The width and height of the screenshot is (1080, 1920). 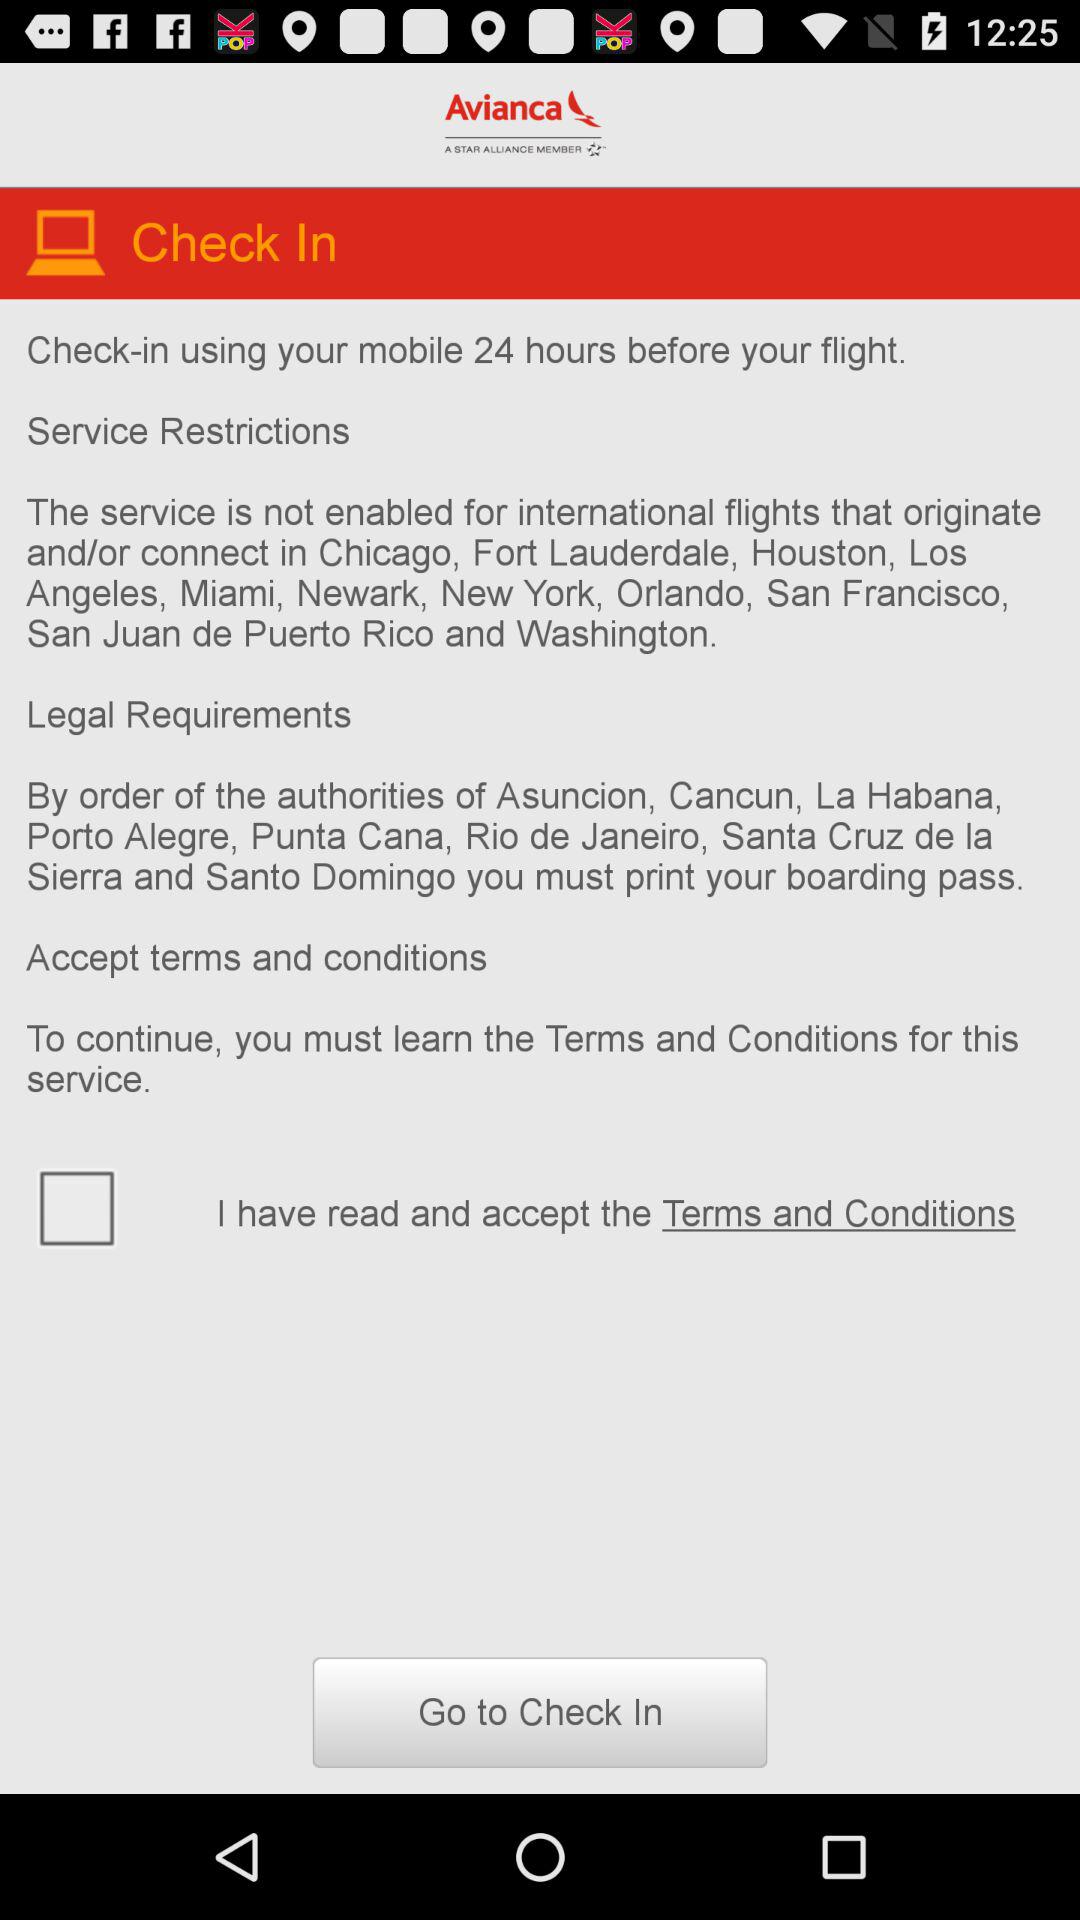 I want to click on check box affirming you have read the and accept the terms and conditions, so click(x=108, y=1206).